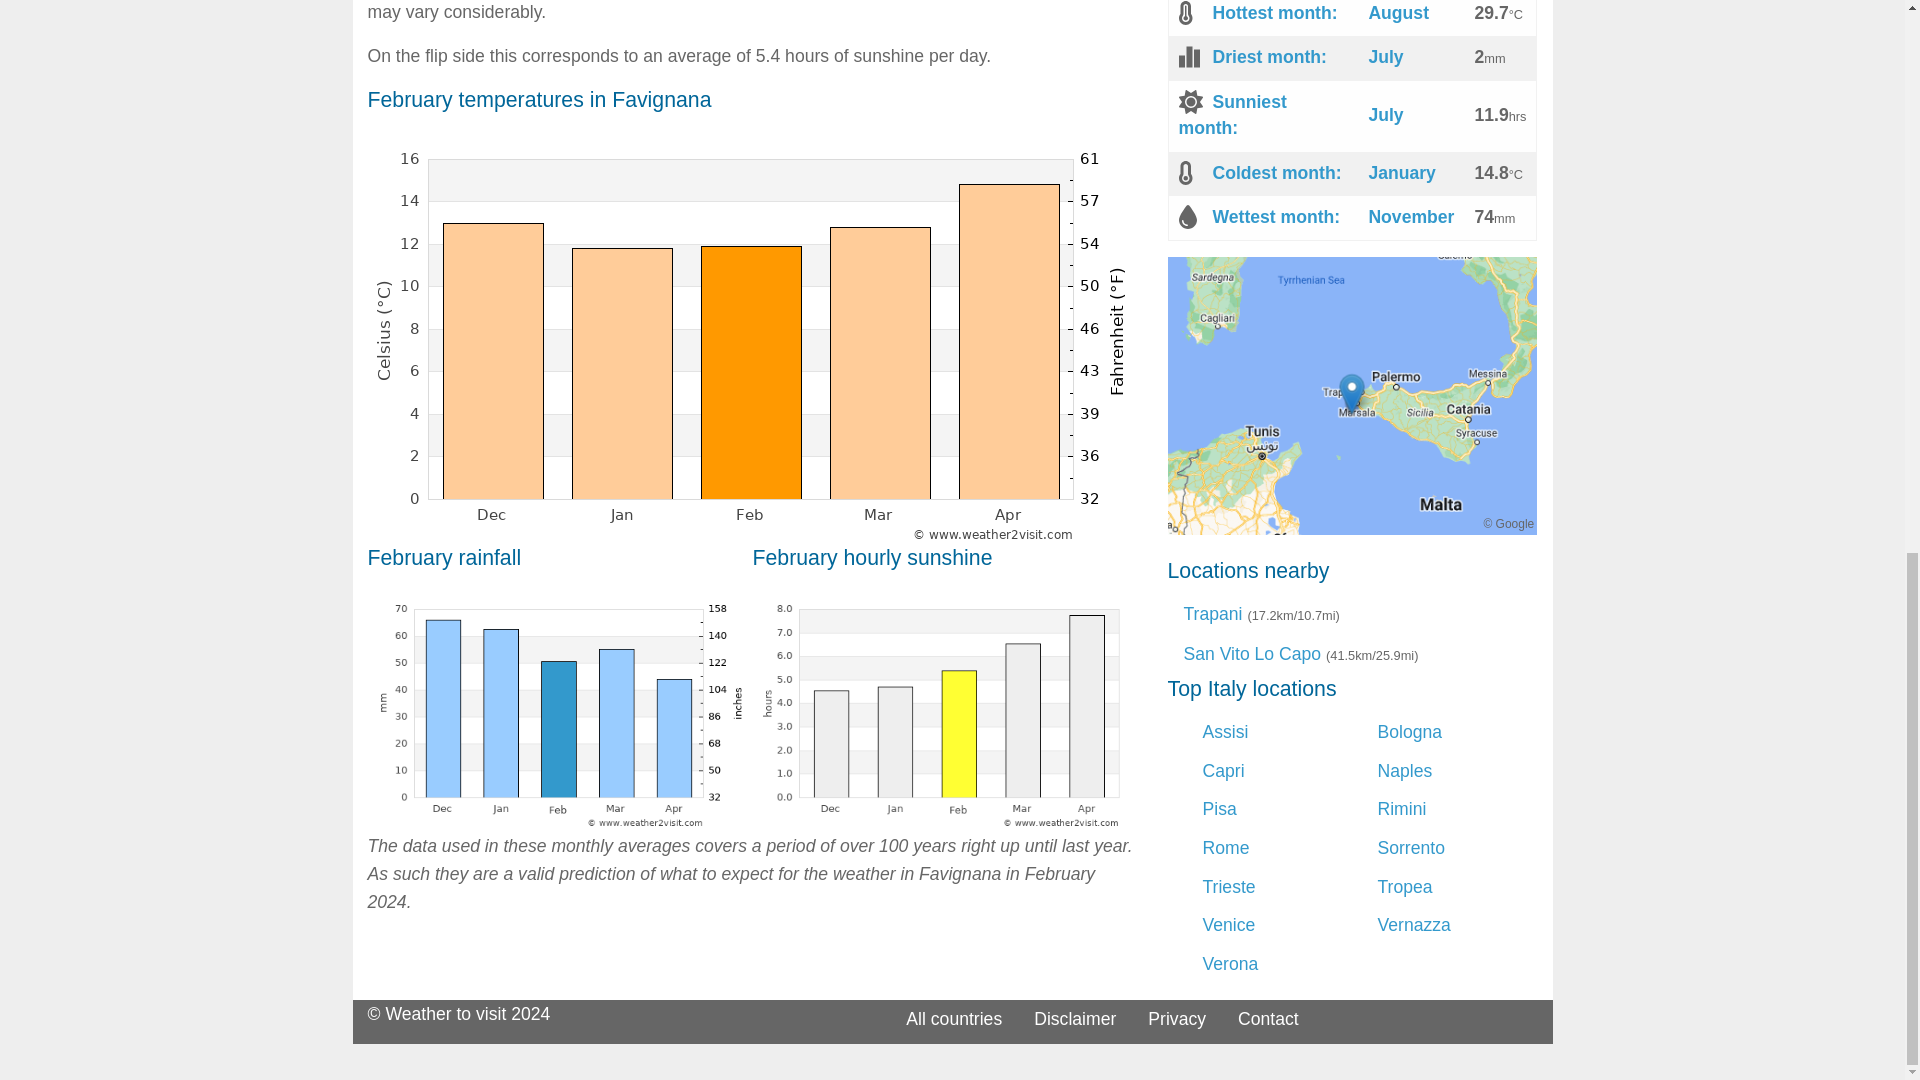 The image size is (1920, 1080). I want to click on Coldest month:, so click(1276, 172).